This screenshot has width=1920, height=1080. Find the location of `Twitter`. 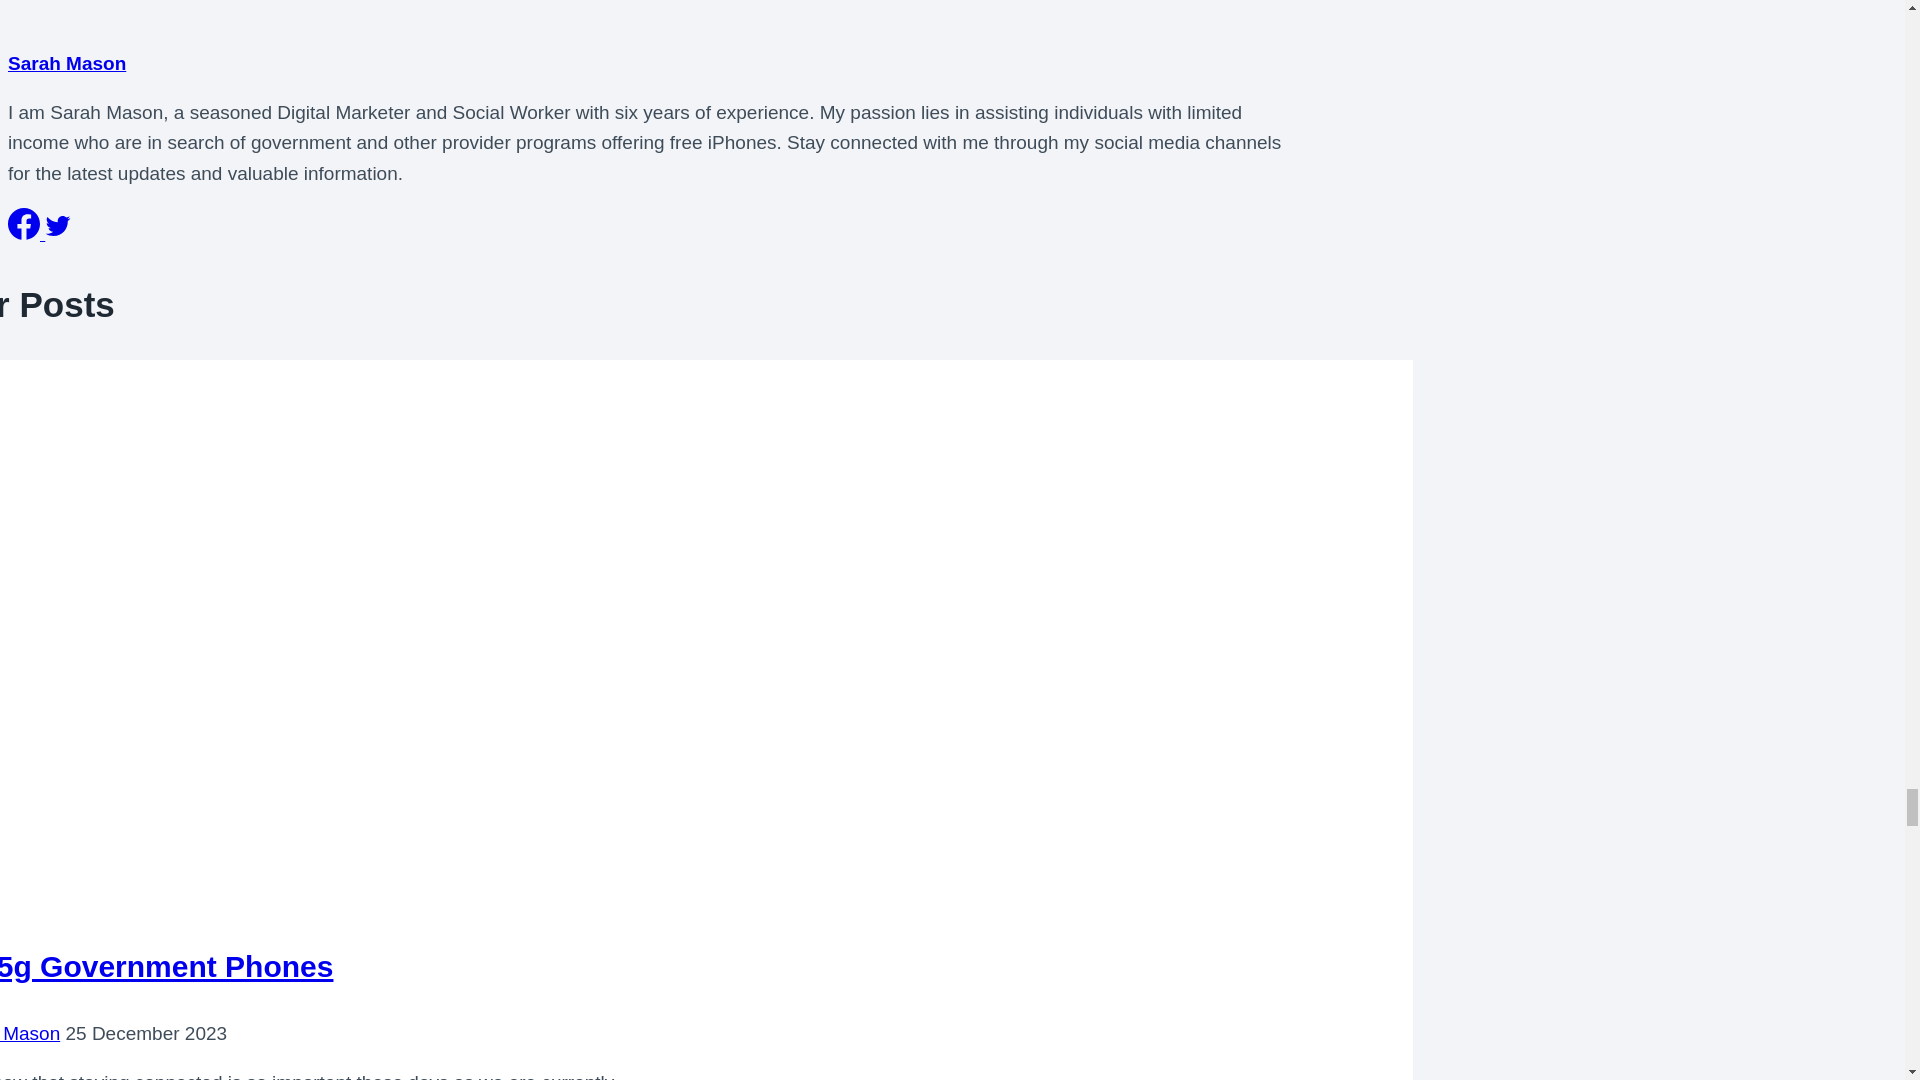

Twitter is located at coordinates (58, 225).